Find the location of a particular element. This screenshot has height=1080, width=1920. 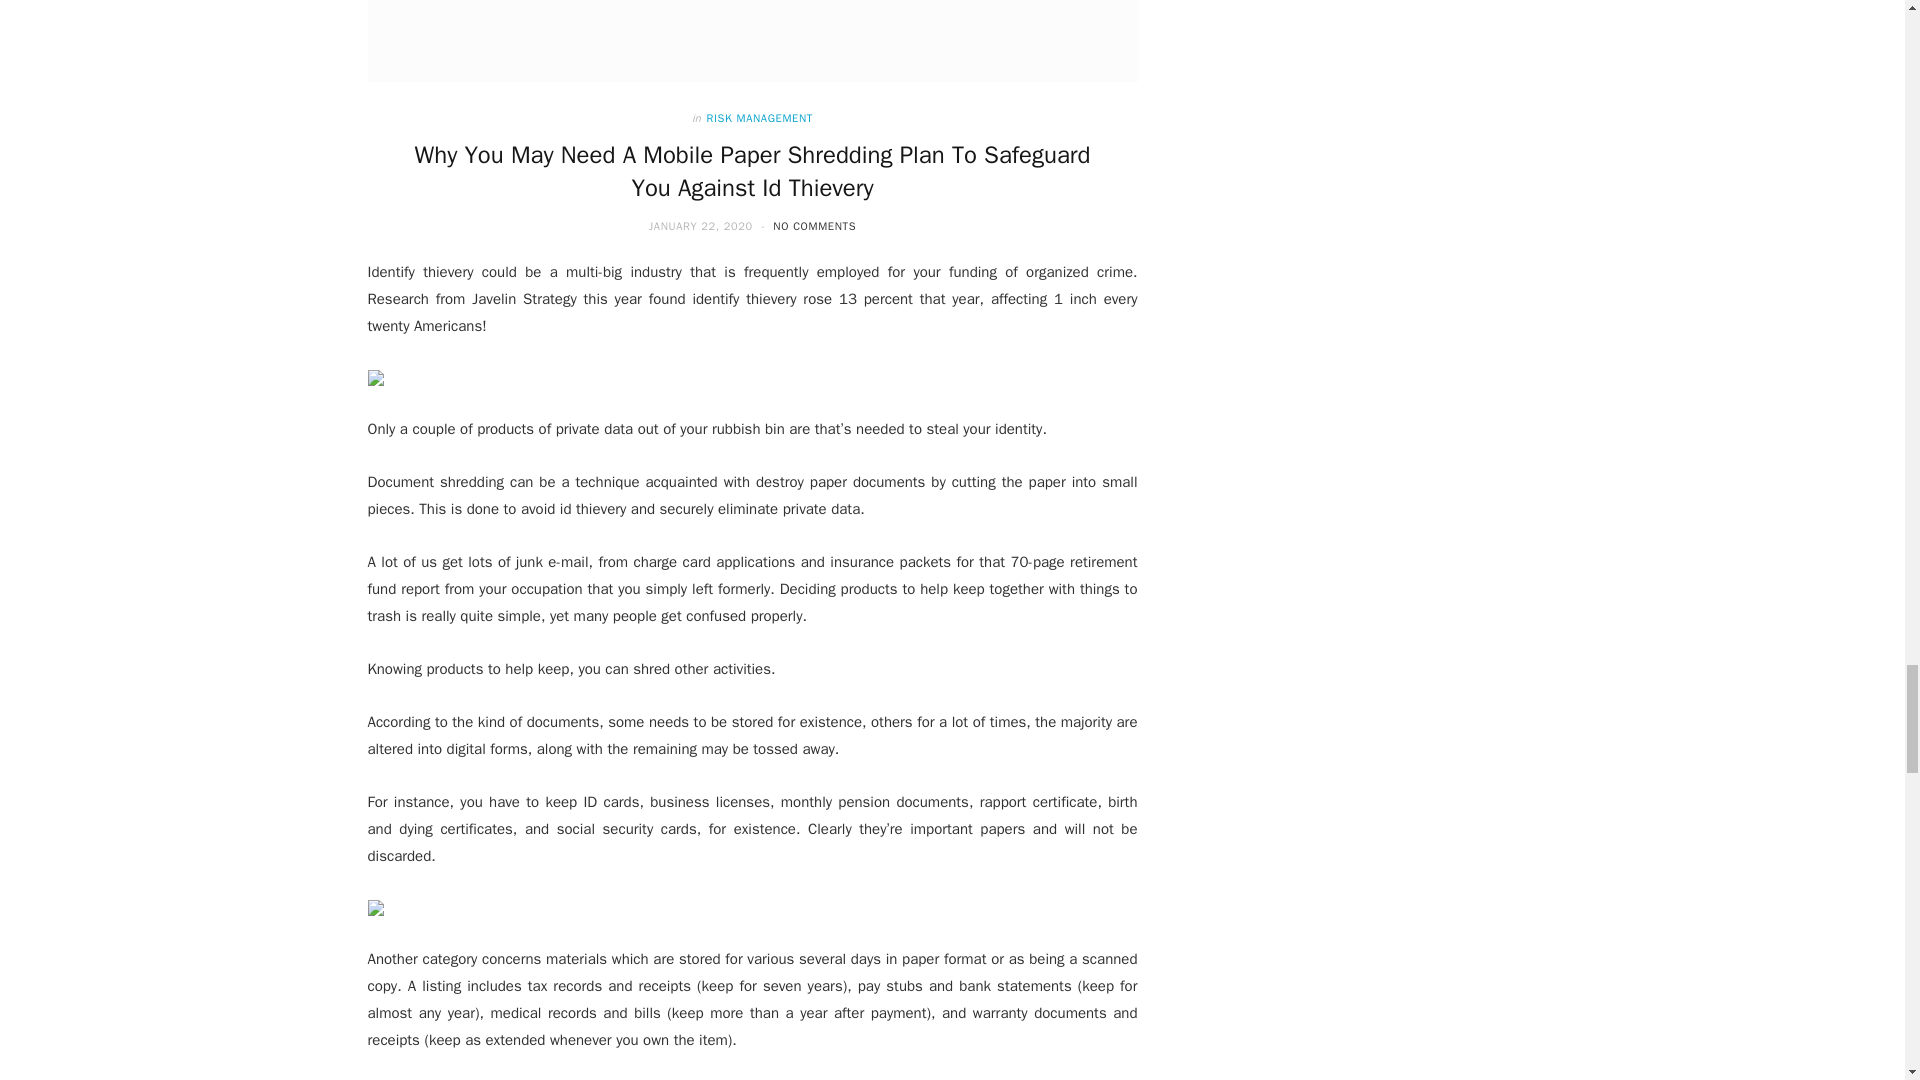

NO COMMENTS is located at coordinates (814, 226).